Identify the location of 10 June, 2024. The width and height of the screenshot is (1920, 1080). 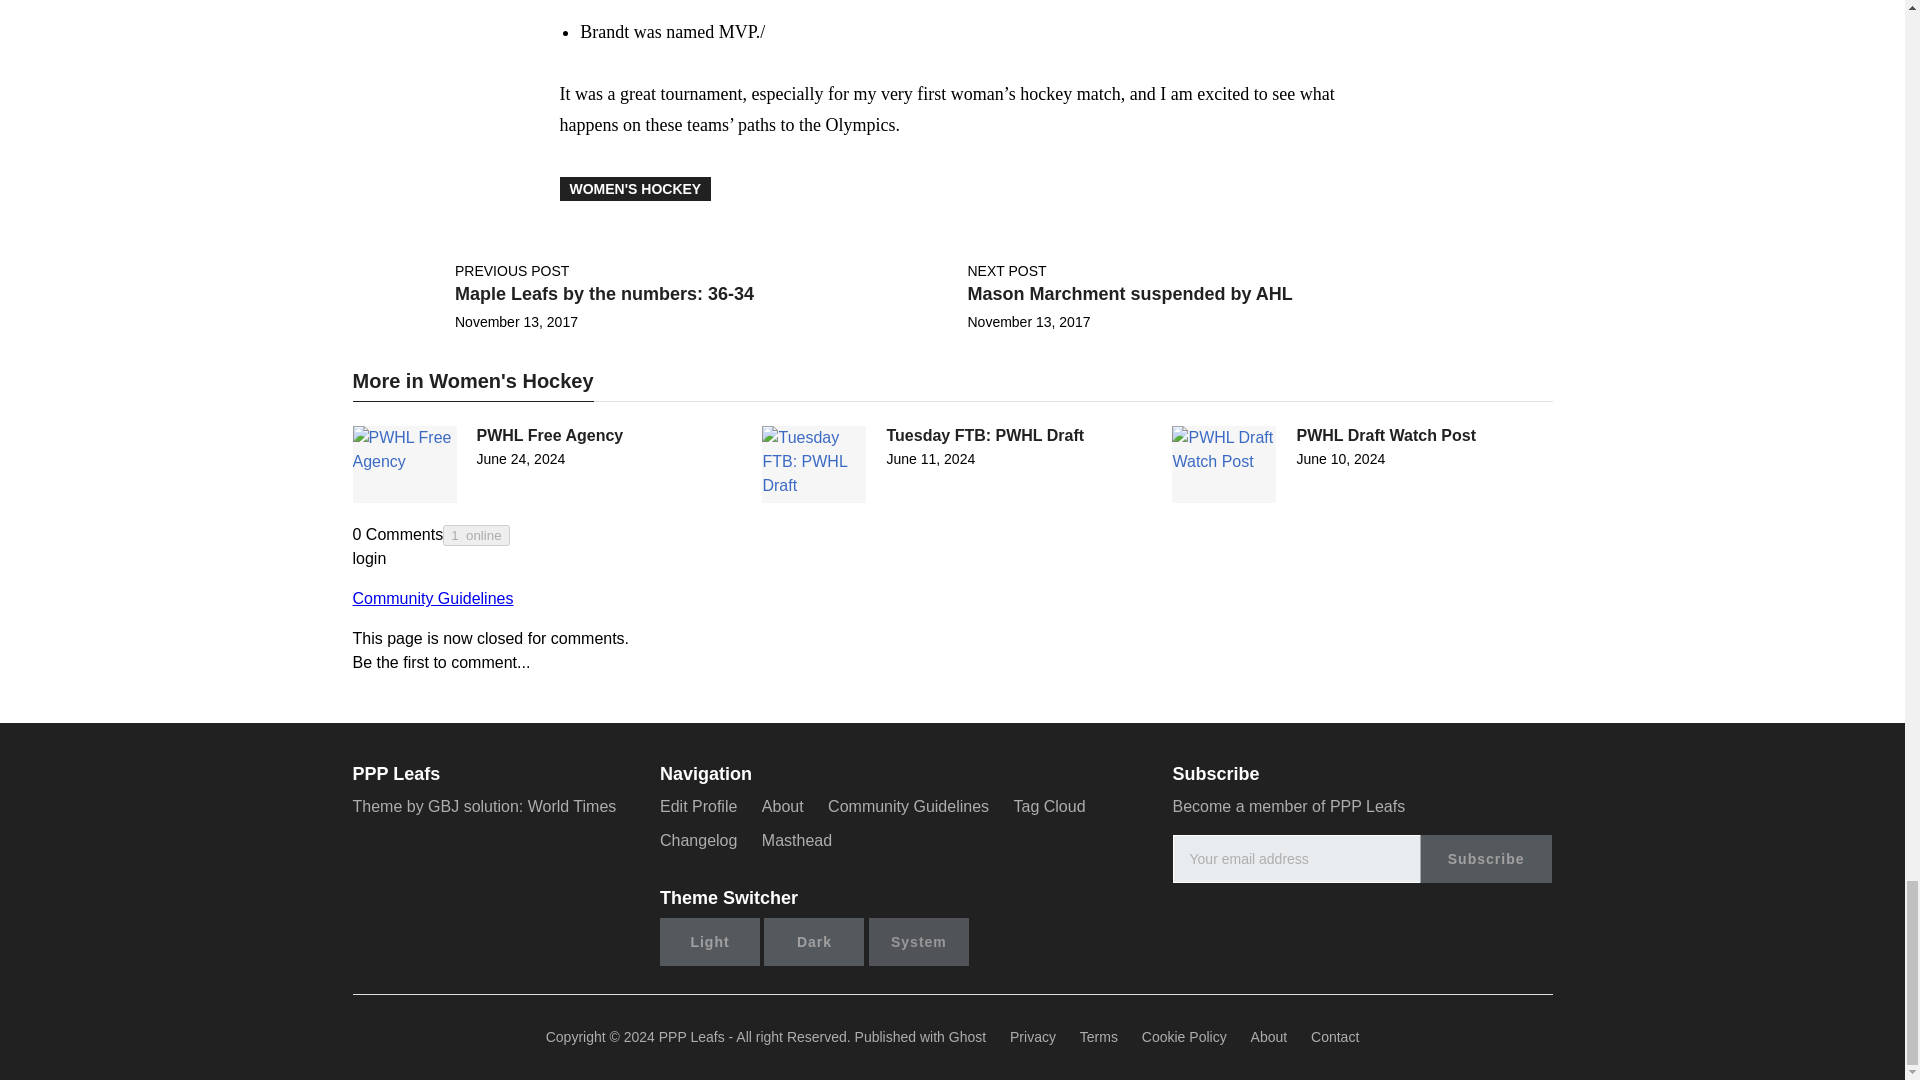
(1340, 458).